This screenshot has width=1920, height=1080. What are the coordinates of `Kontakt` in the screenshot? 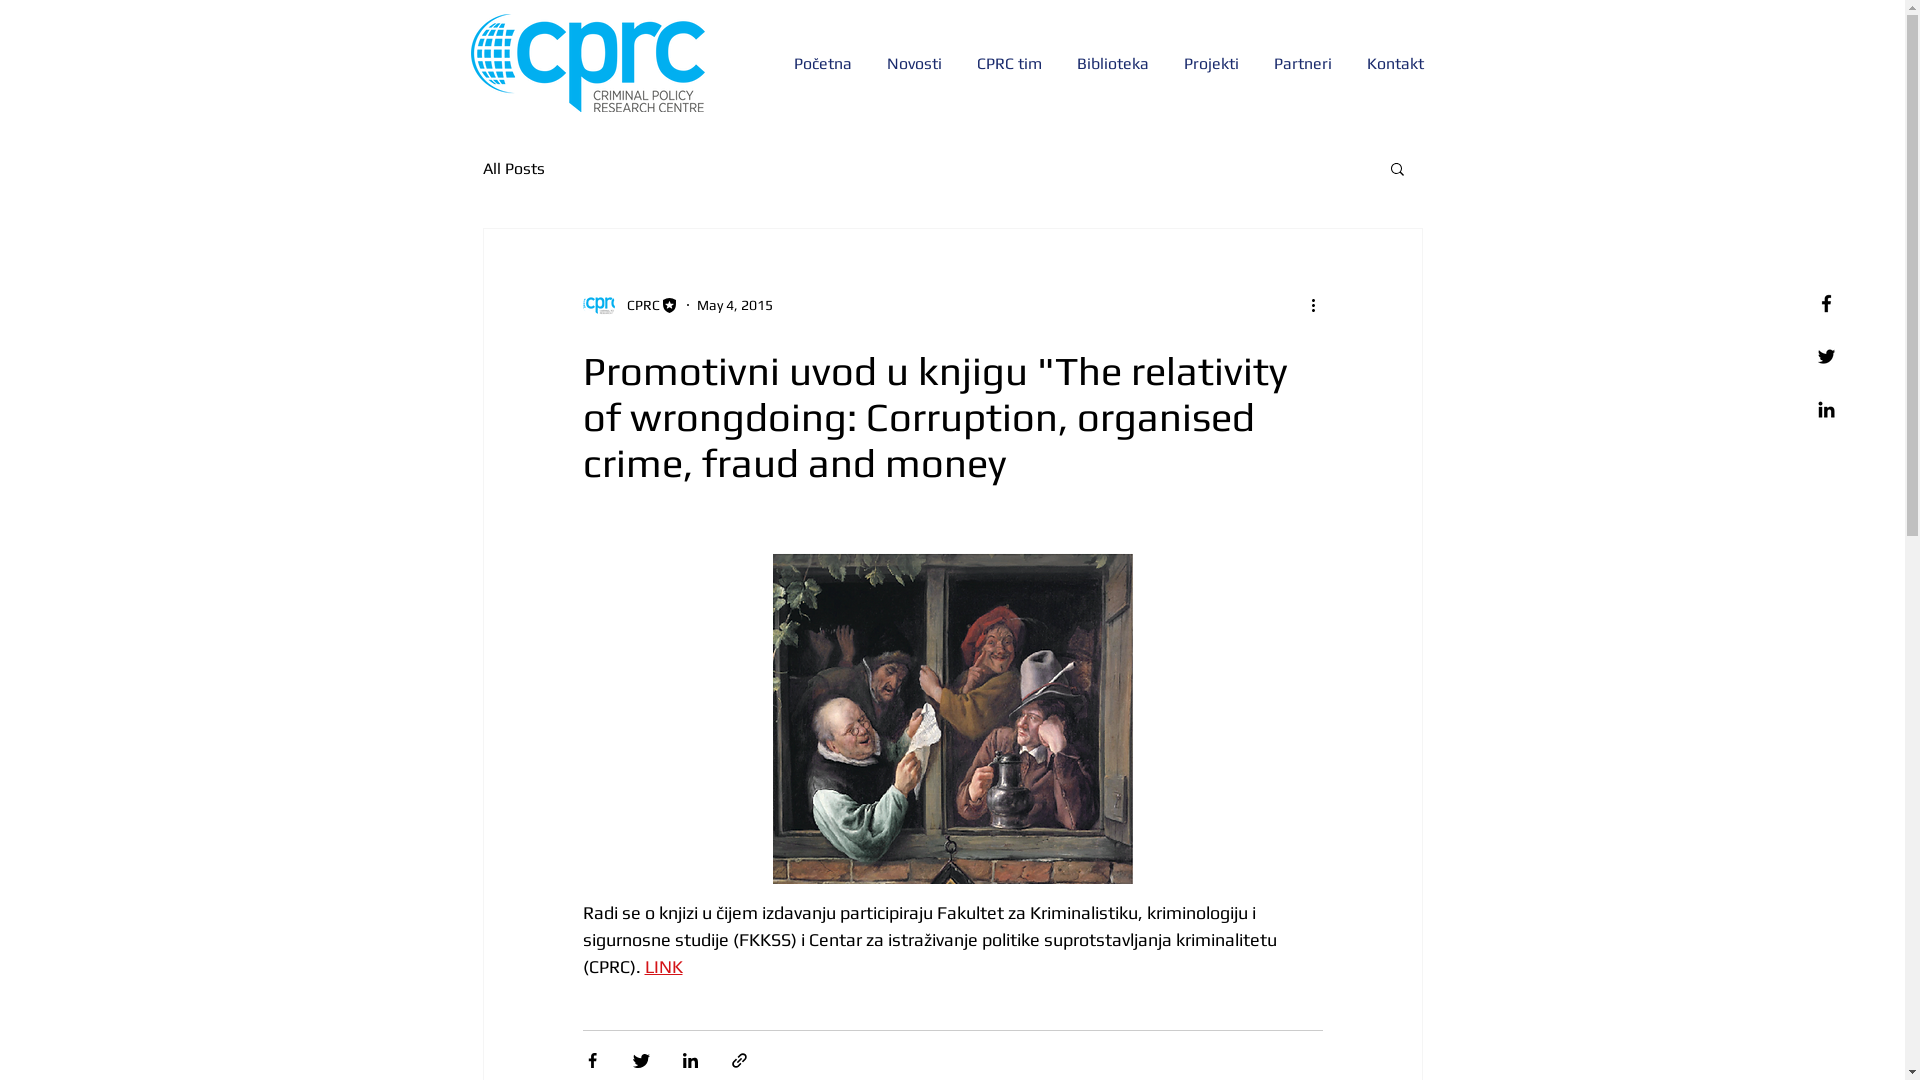 It's located at (1398, 64).